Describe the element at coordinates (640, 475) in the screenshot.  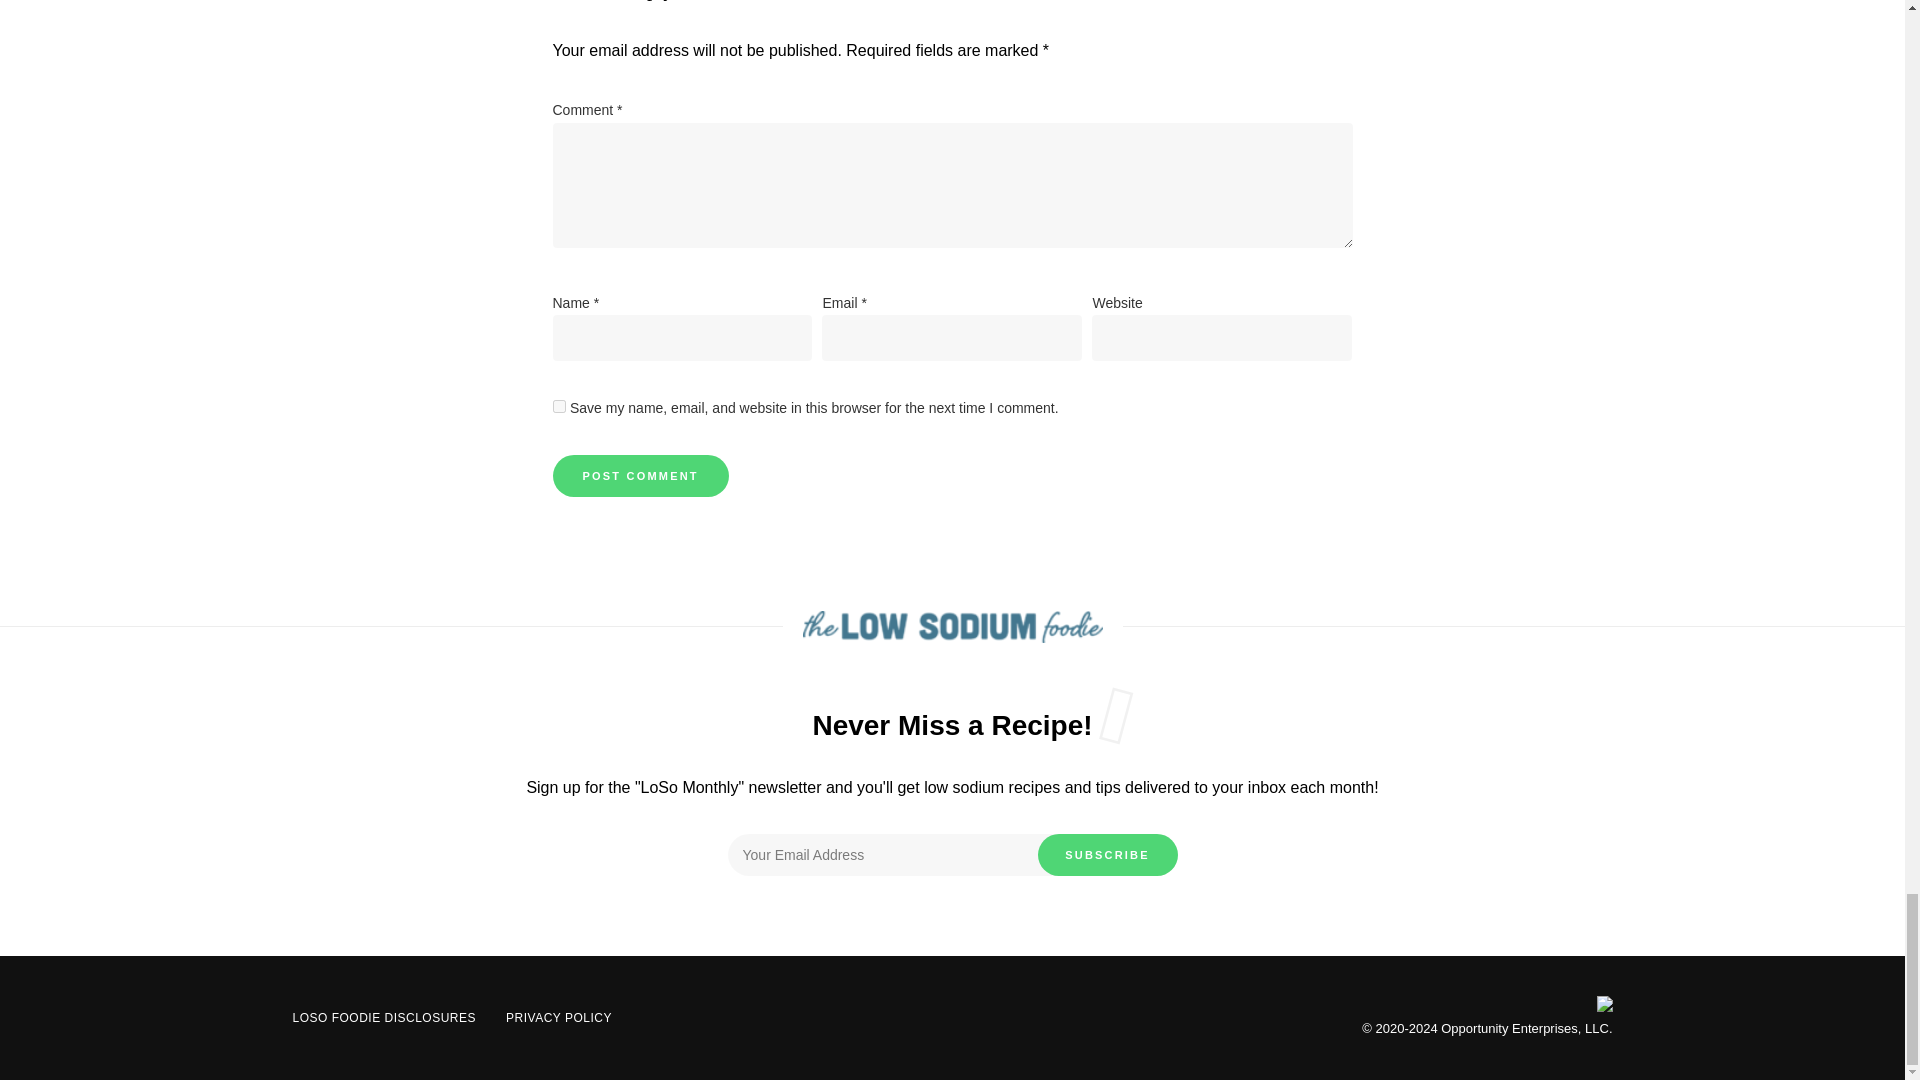
I see `Post Comment` at that location.